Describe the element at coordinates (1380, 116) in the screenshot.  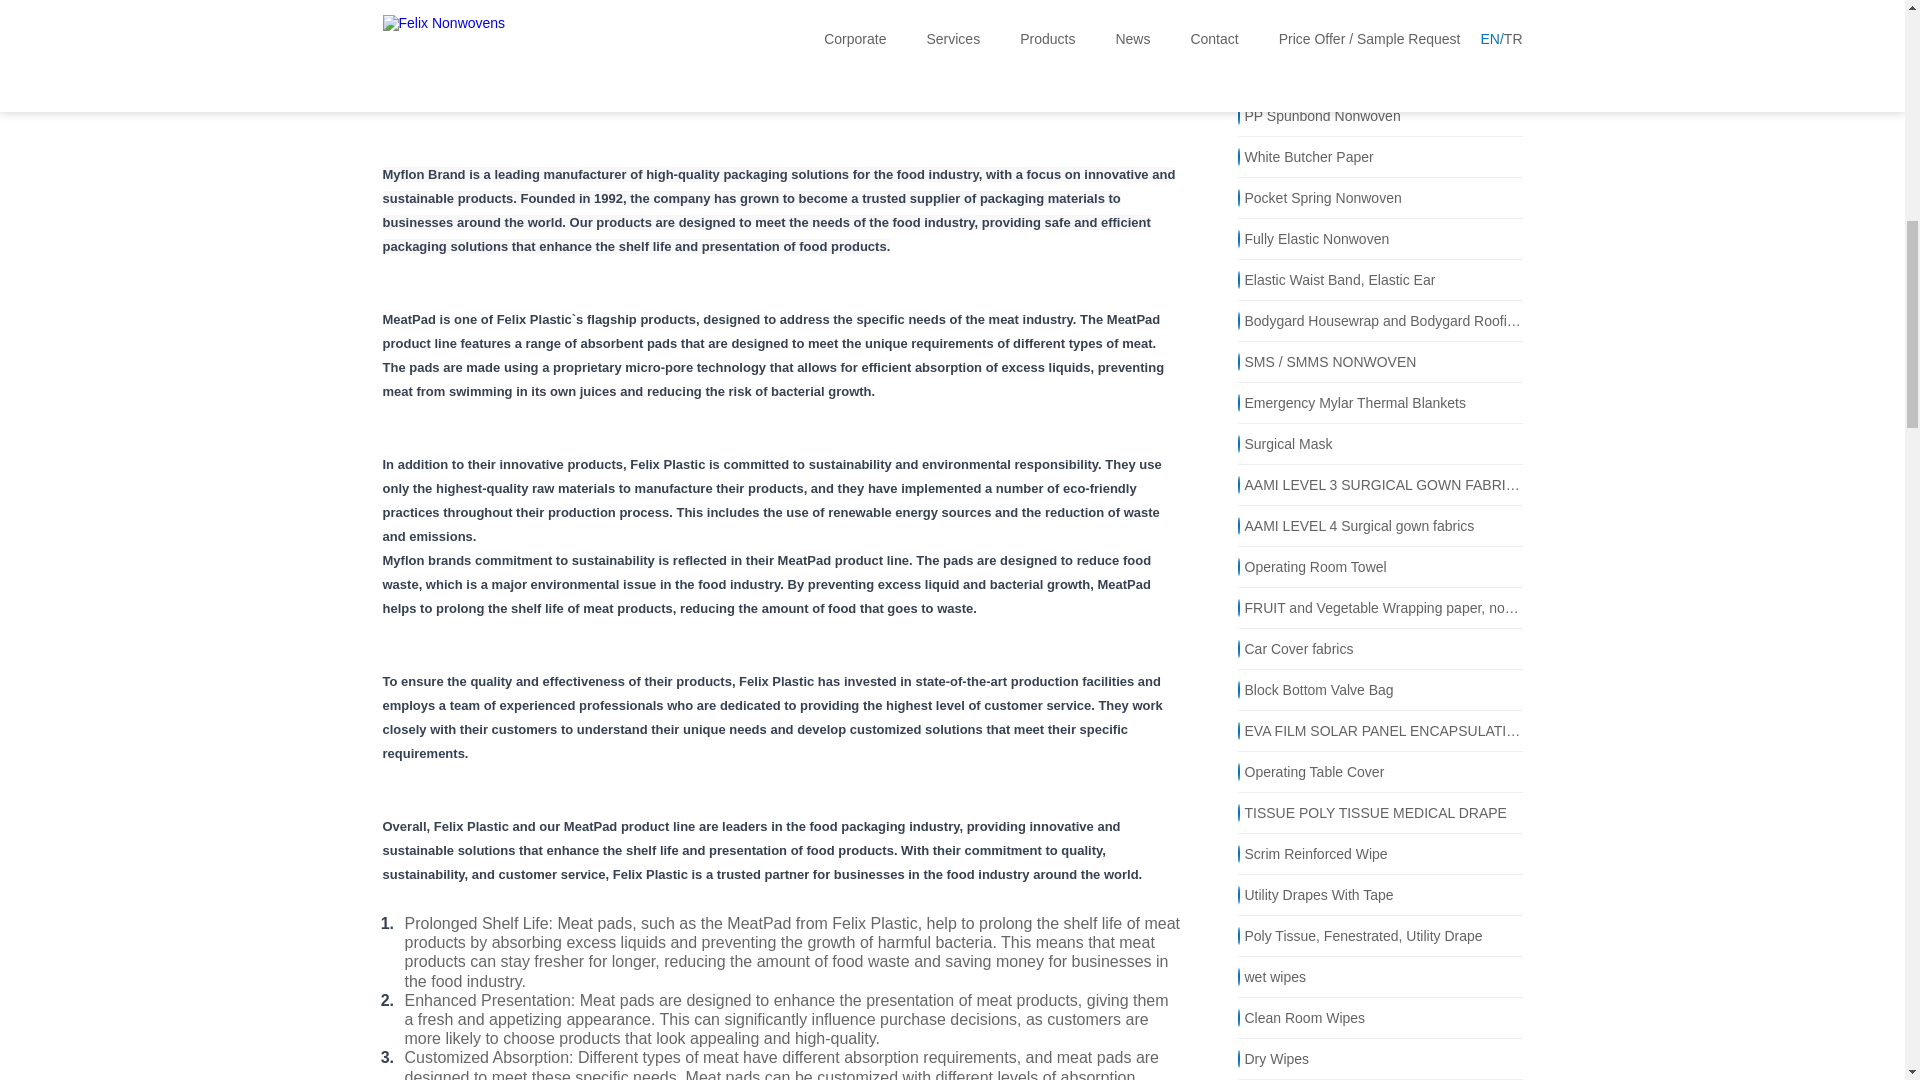
I see `PP Spunbond Nonwoven` at that location.